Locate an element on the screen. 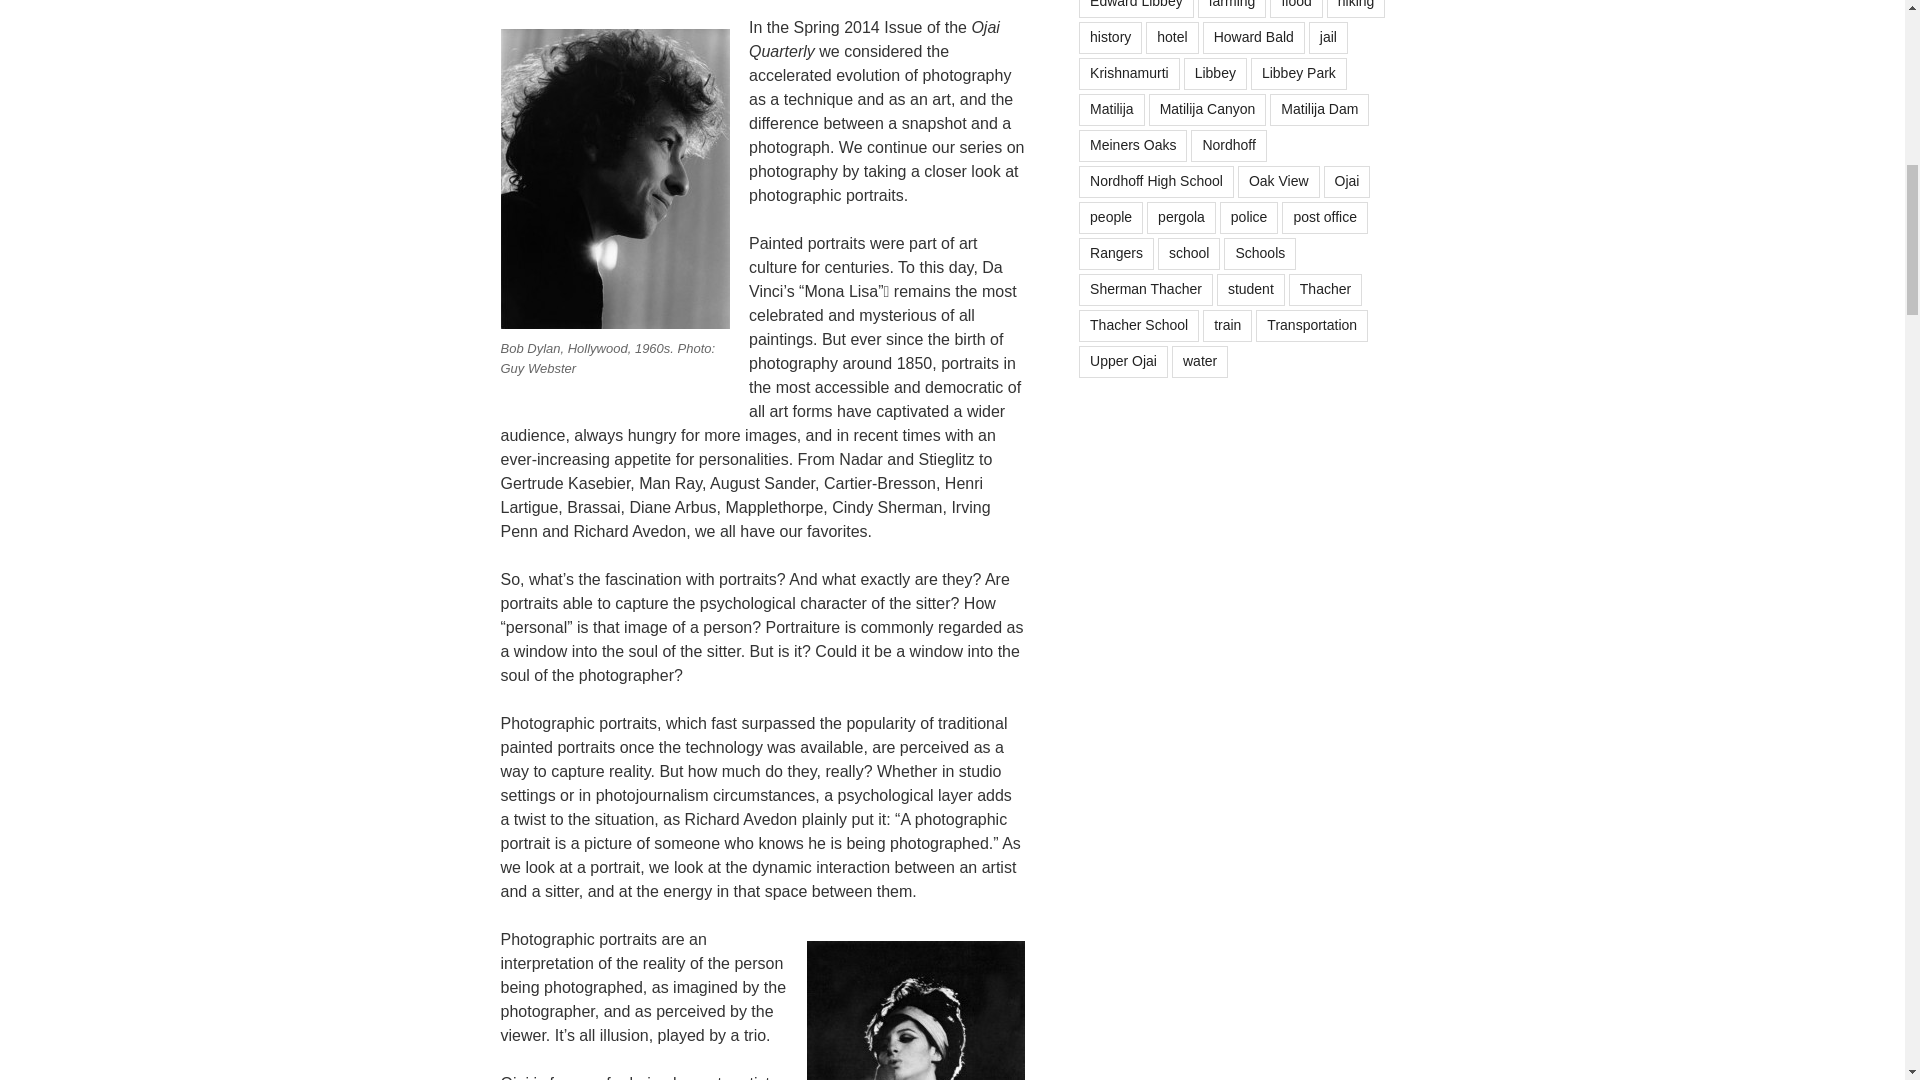 Image resolution: width=1920 pixels, height=1080 pixels. hiking is located at coordinates (1356, 9).